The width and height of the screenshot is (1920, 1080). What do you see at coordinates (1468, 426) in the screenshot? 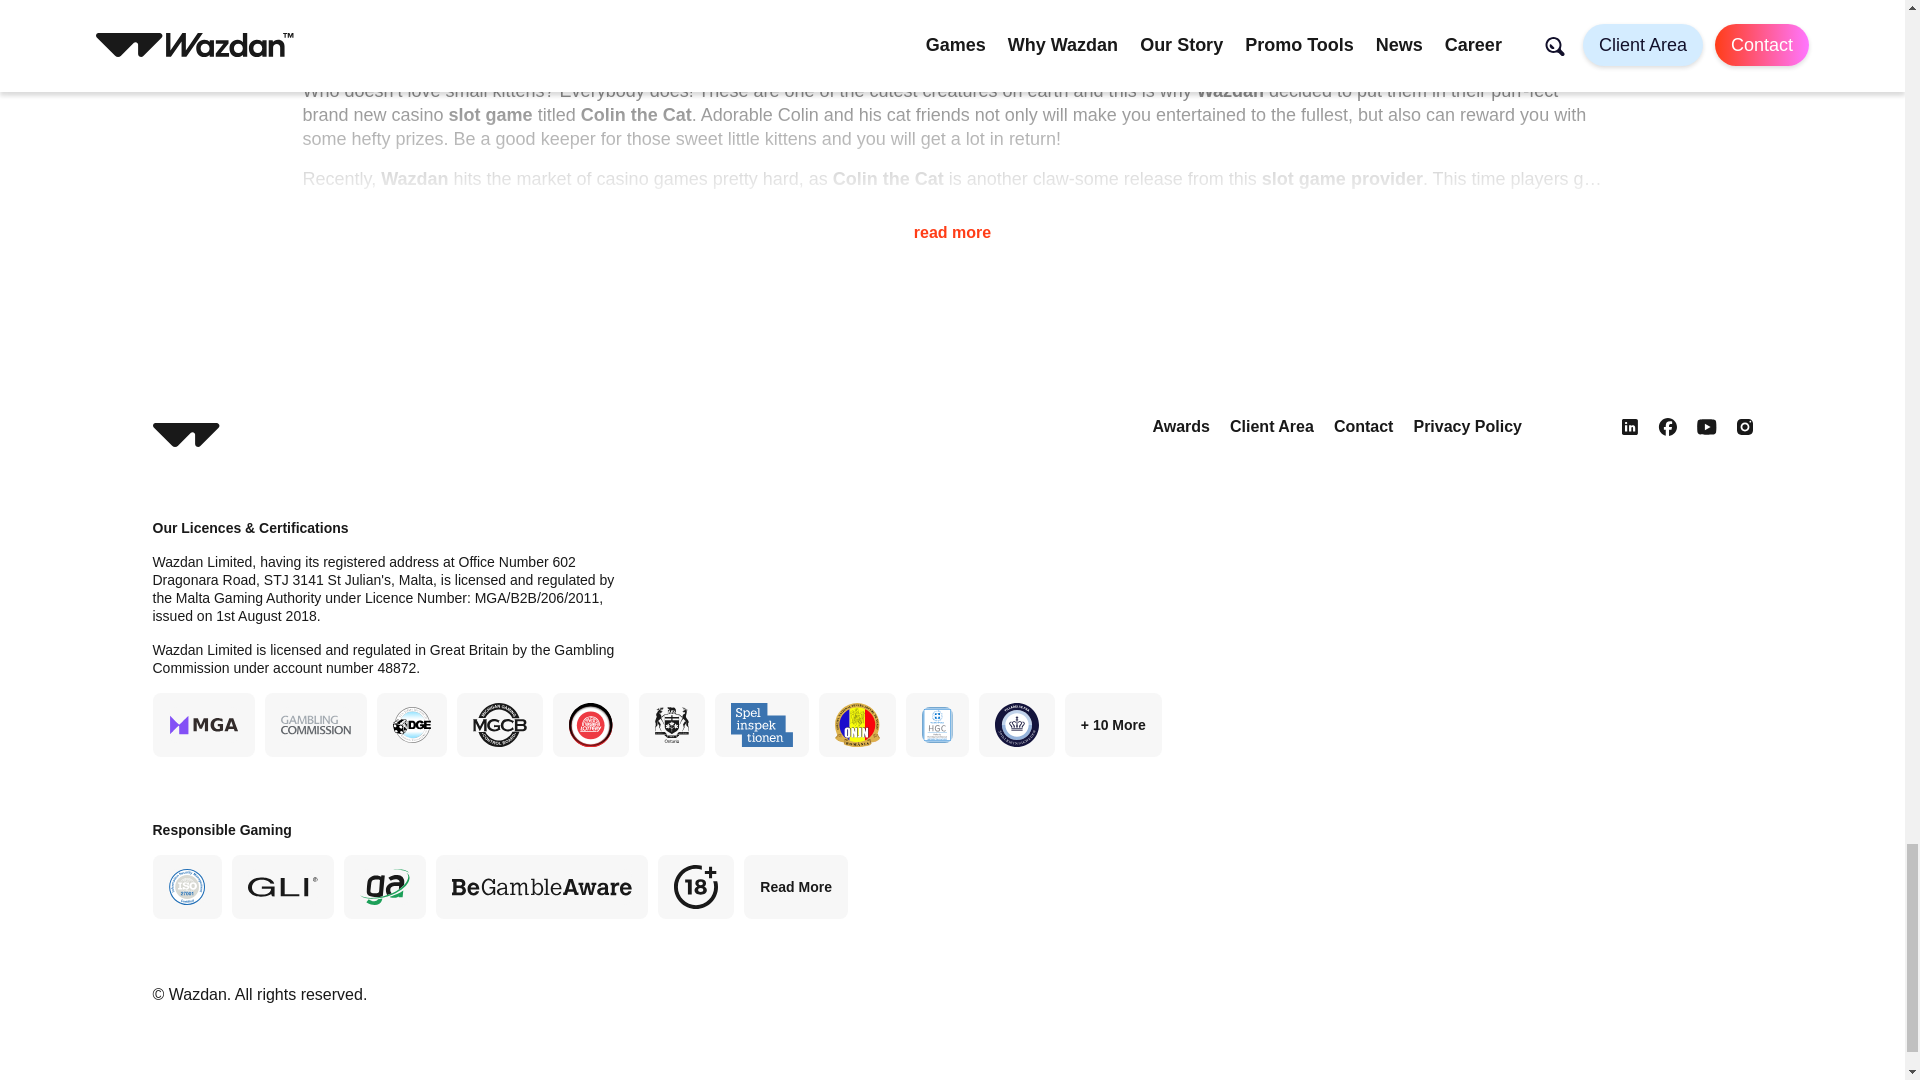
I see `Privacy Policy` at bounding box center [1468, 426].